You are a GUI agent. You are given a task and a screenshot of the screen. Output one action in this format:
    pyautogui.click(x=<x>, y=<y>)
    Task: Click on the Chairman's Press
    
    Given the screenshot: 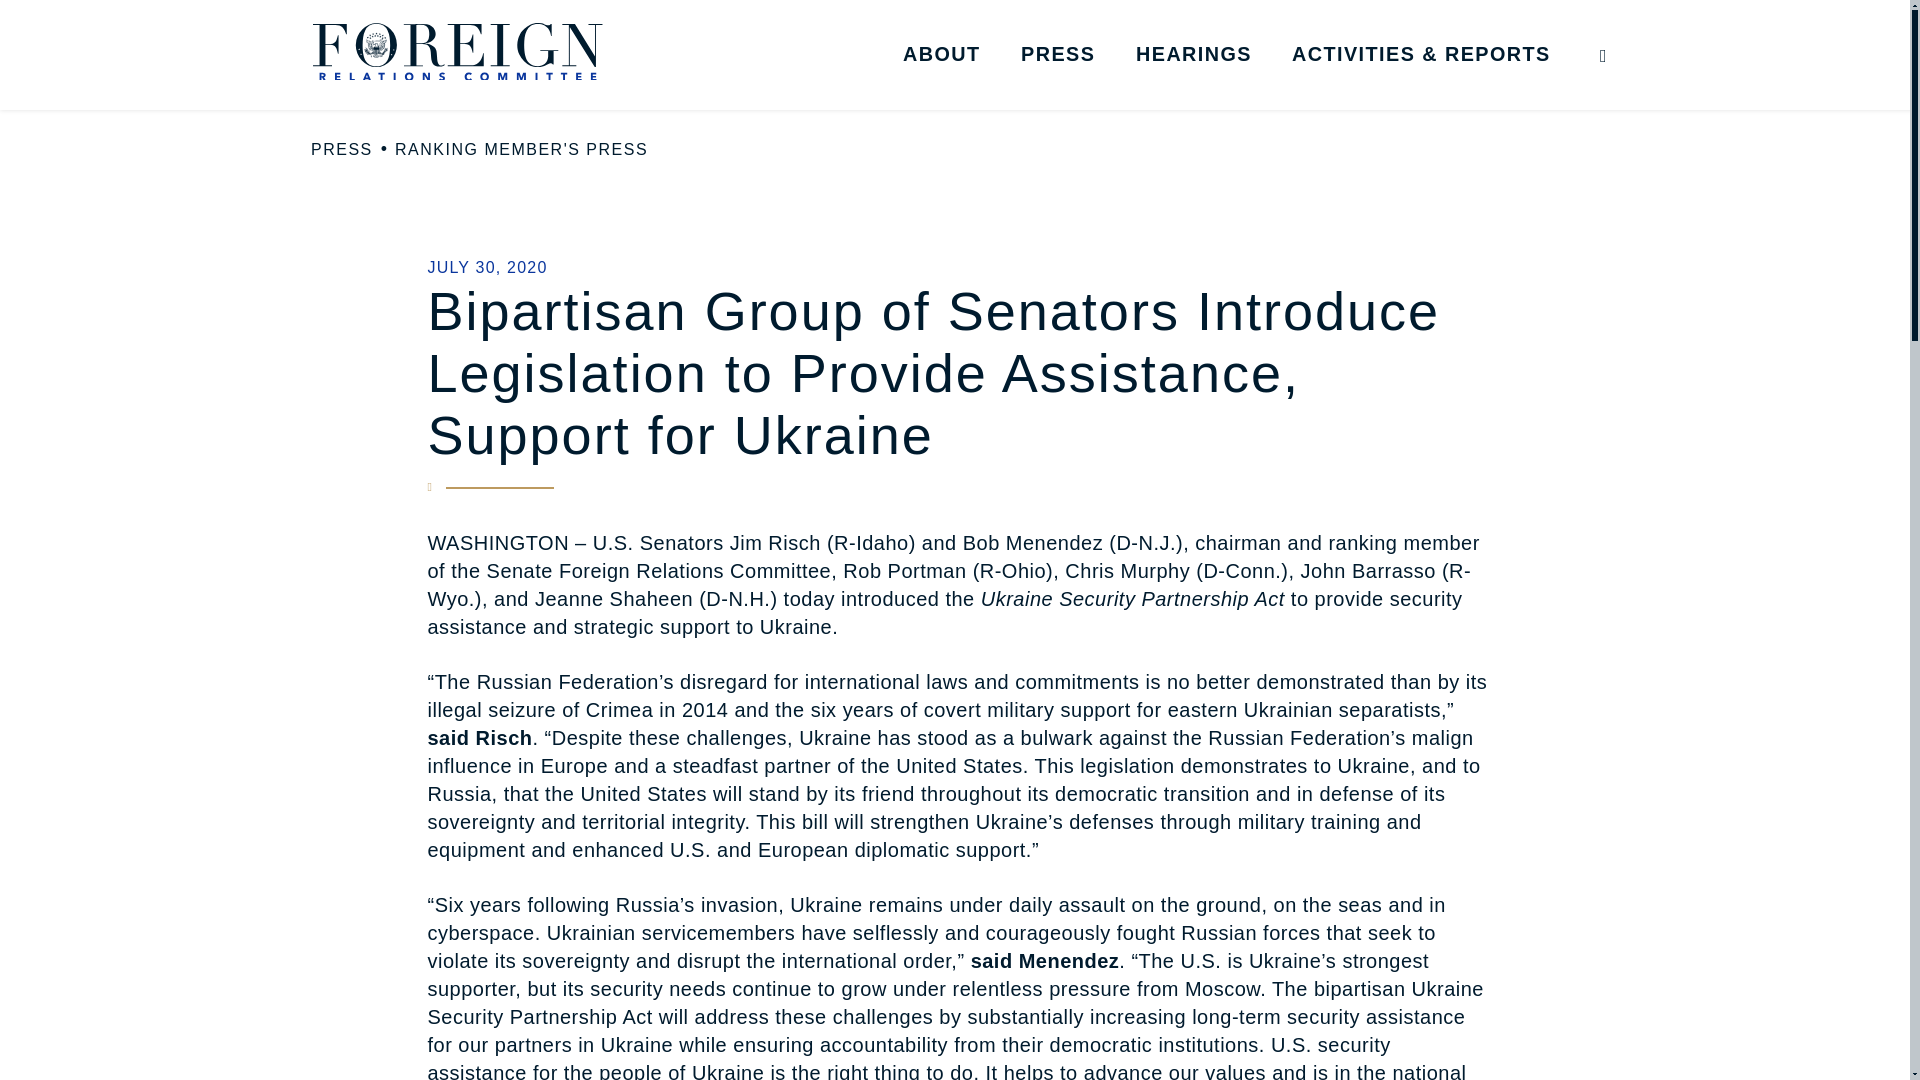 What is the action you would take?
    pyautogui.click(x=1170, y=91)
    